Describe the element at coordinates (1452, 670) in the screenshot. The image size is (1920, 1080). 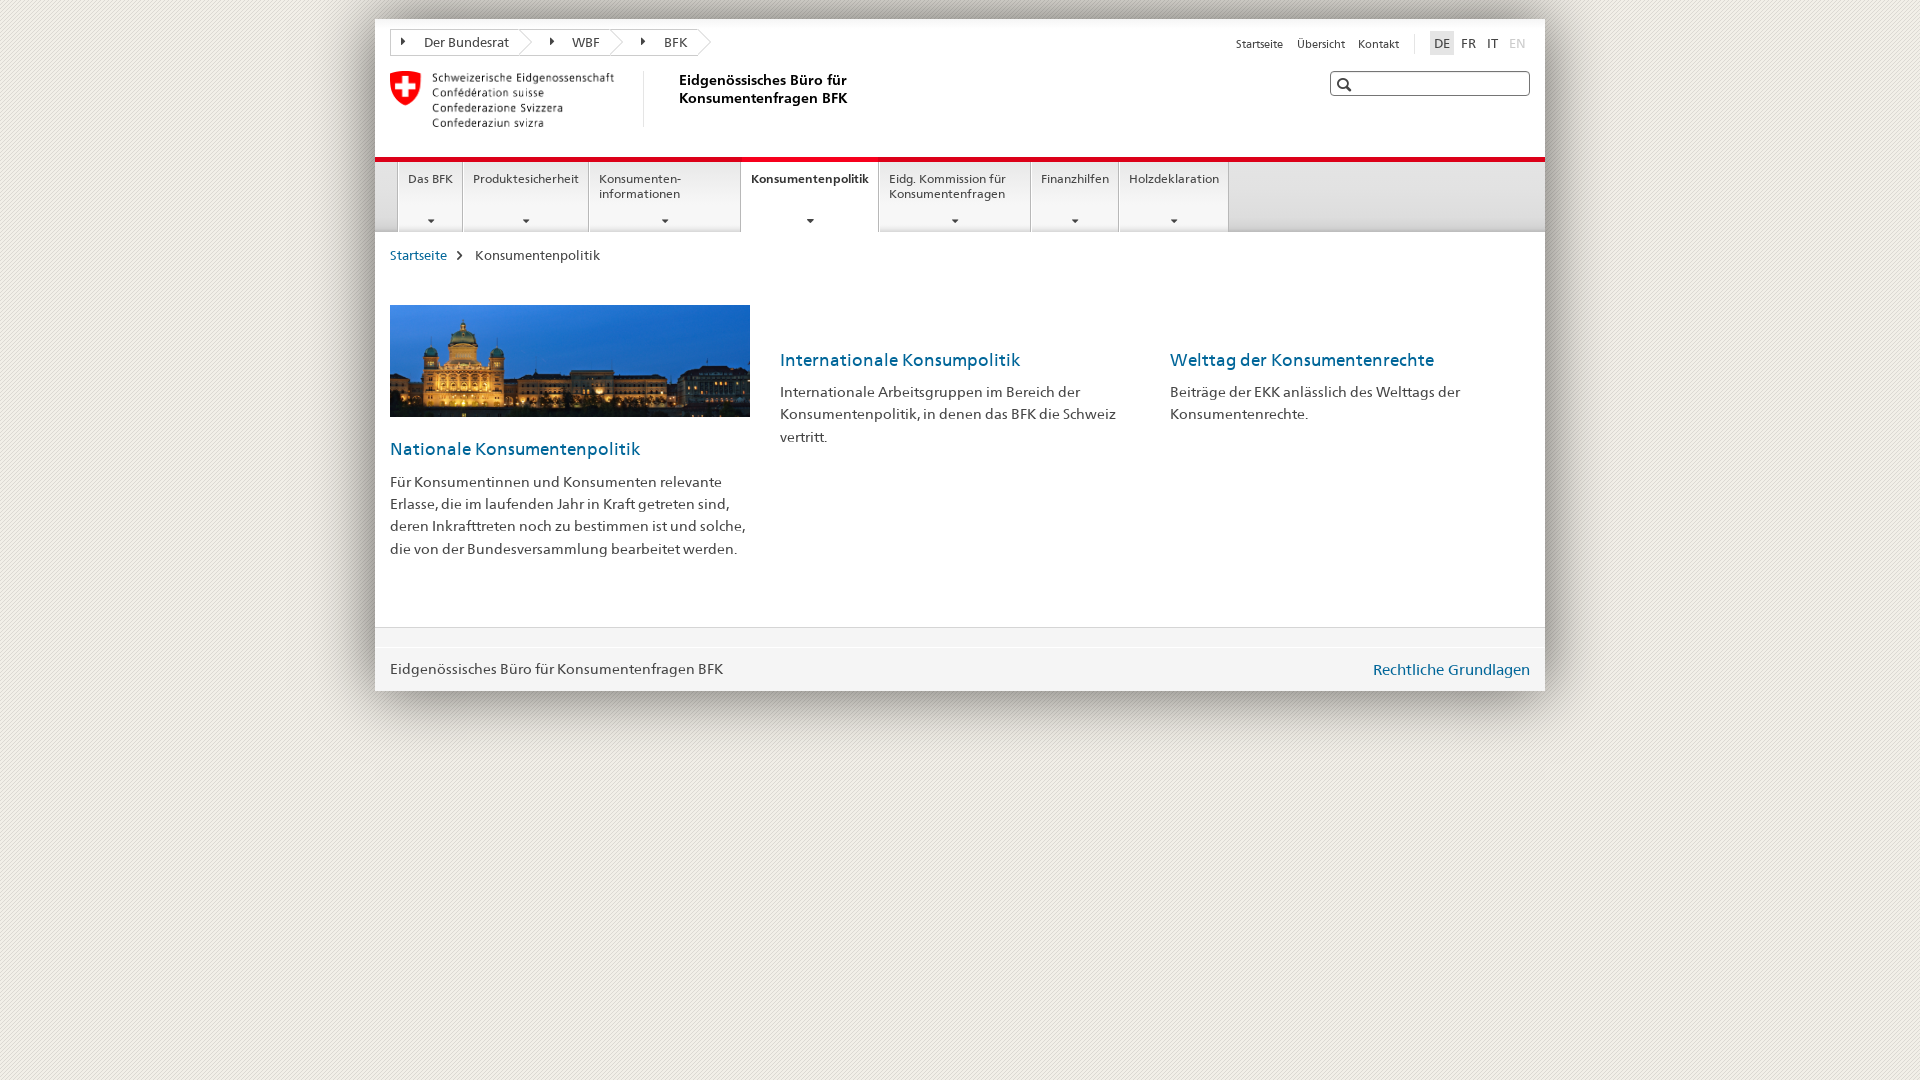
I see `Rechtliche Grundlagen` at that location.